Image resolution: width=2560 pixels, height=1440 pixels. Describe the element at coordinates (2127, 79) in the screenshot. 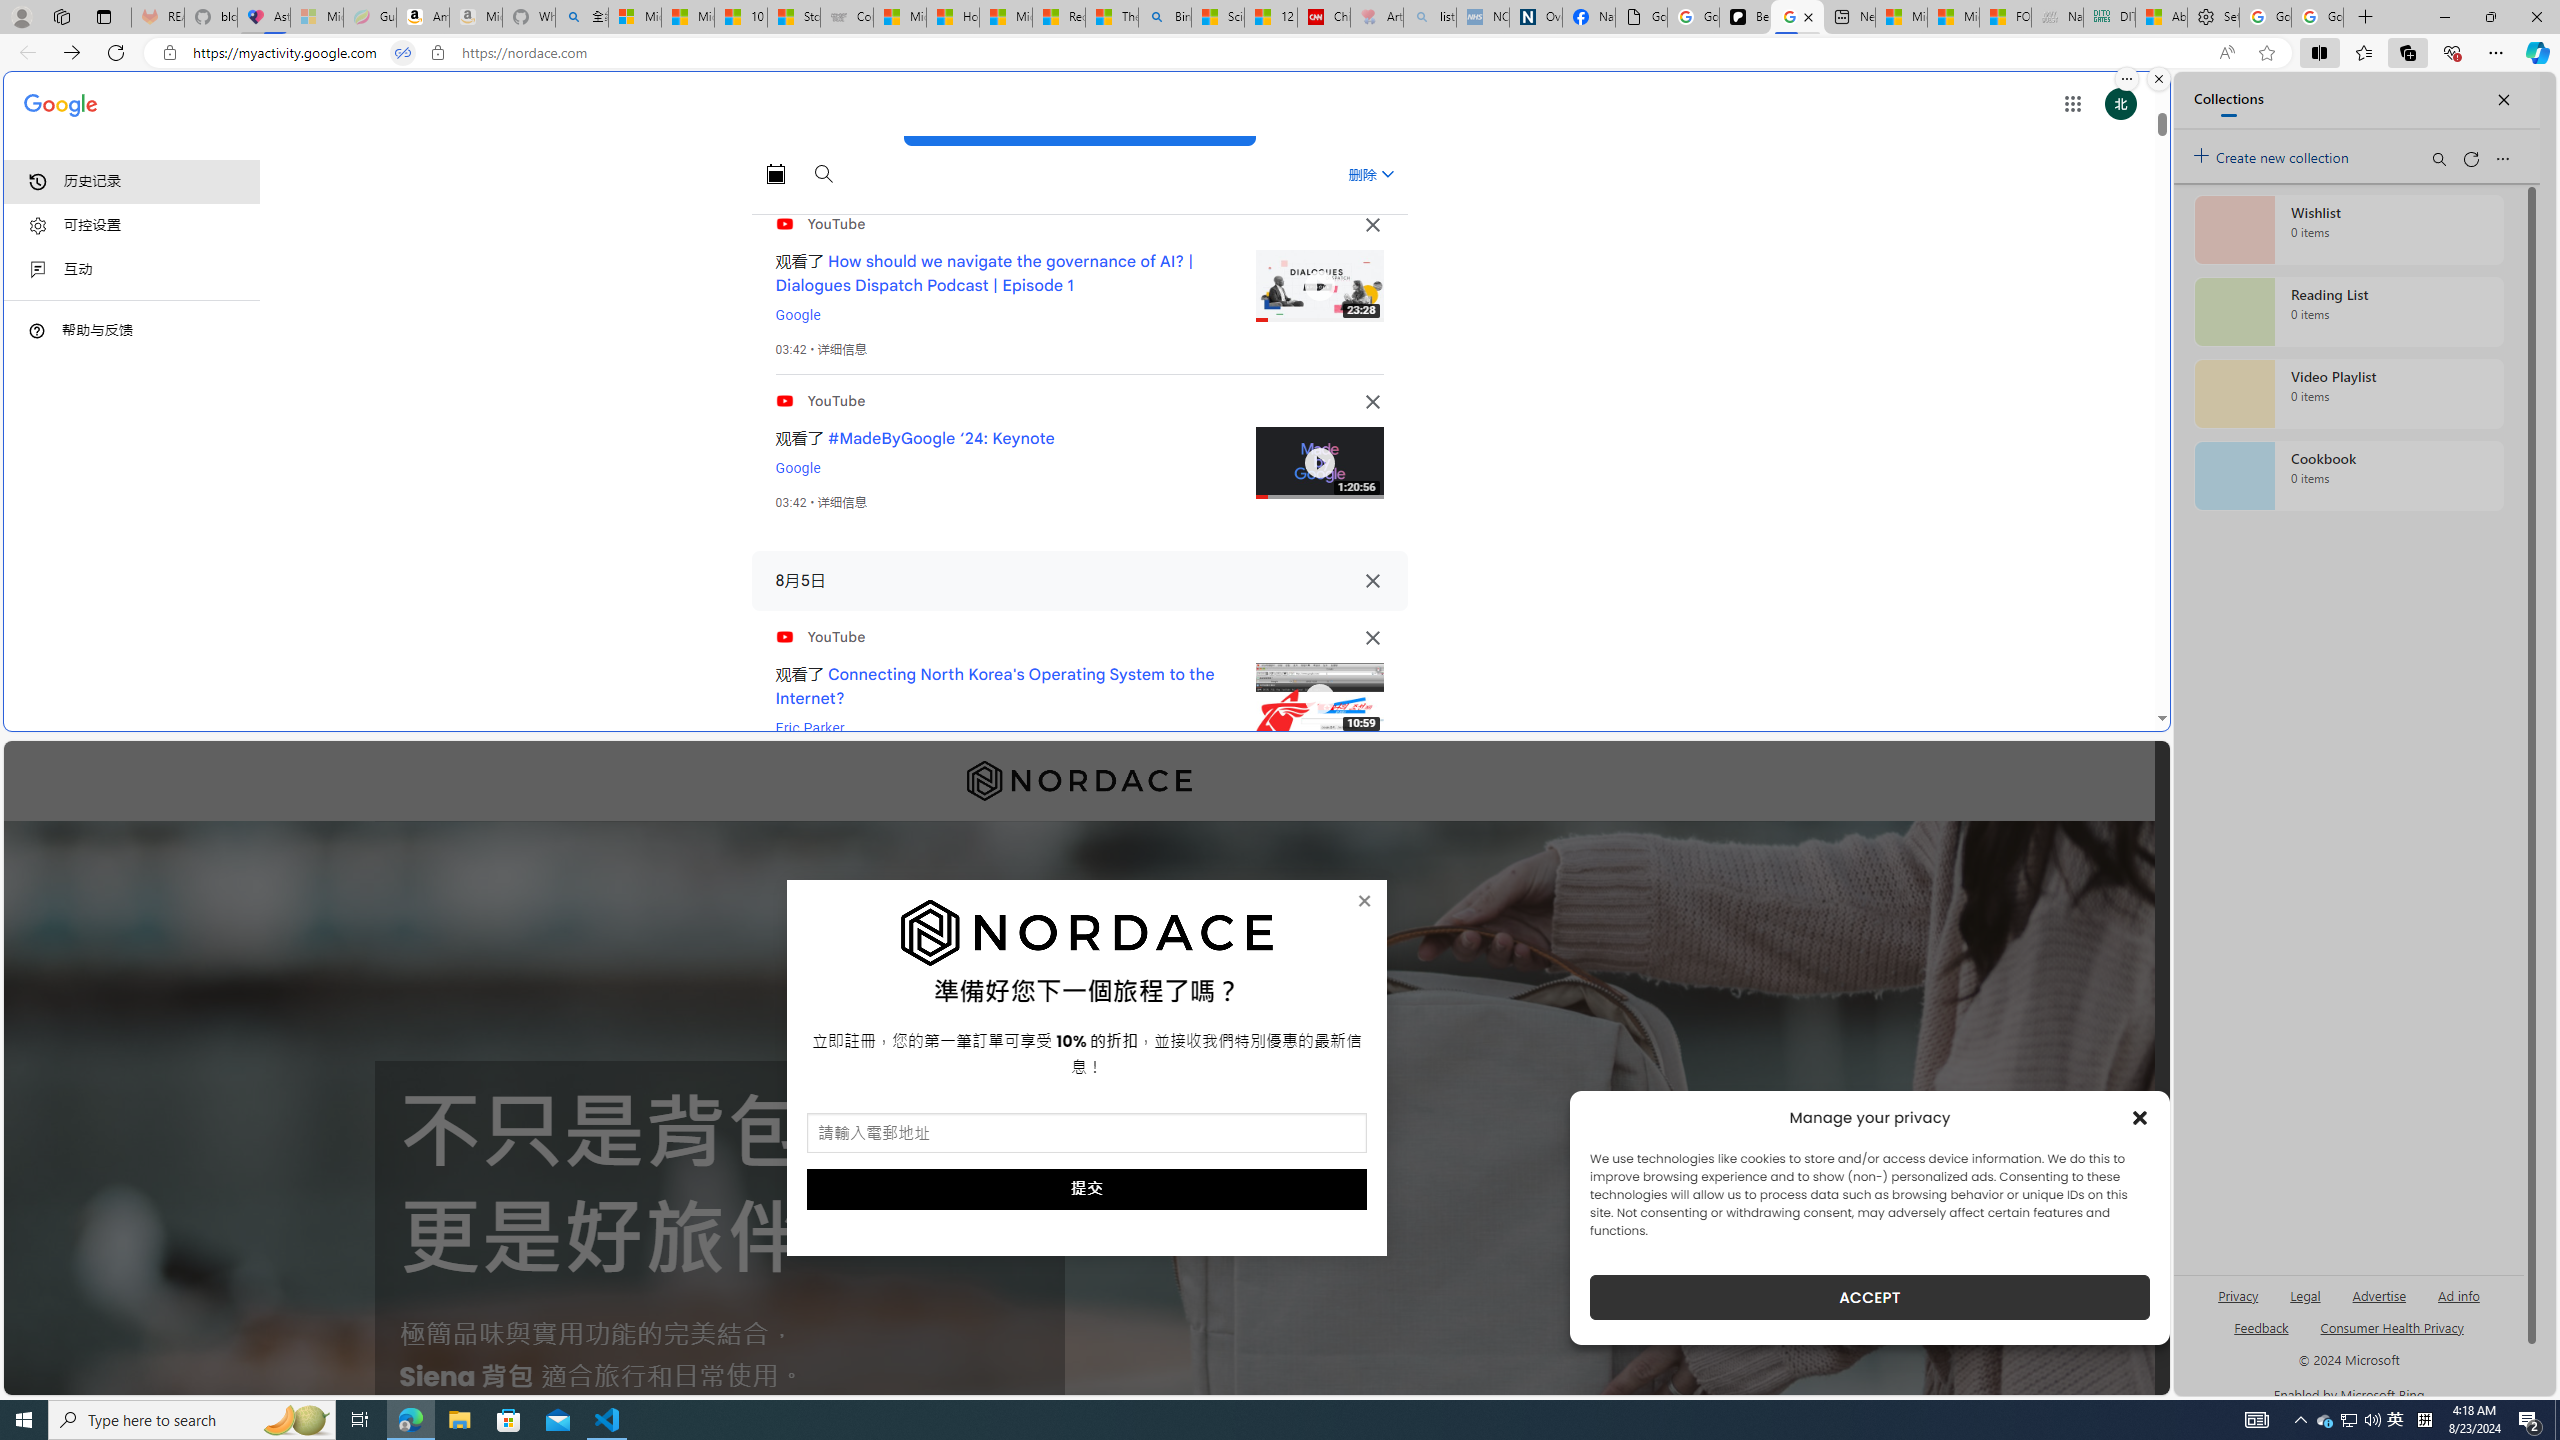

I see `More options.` at that location.